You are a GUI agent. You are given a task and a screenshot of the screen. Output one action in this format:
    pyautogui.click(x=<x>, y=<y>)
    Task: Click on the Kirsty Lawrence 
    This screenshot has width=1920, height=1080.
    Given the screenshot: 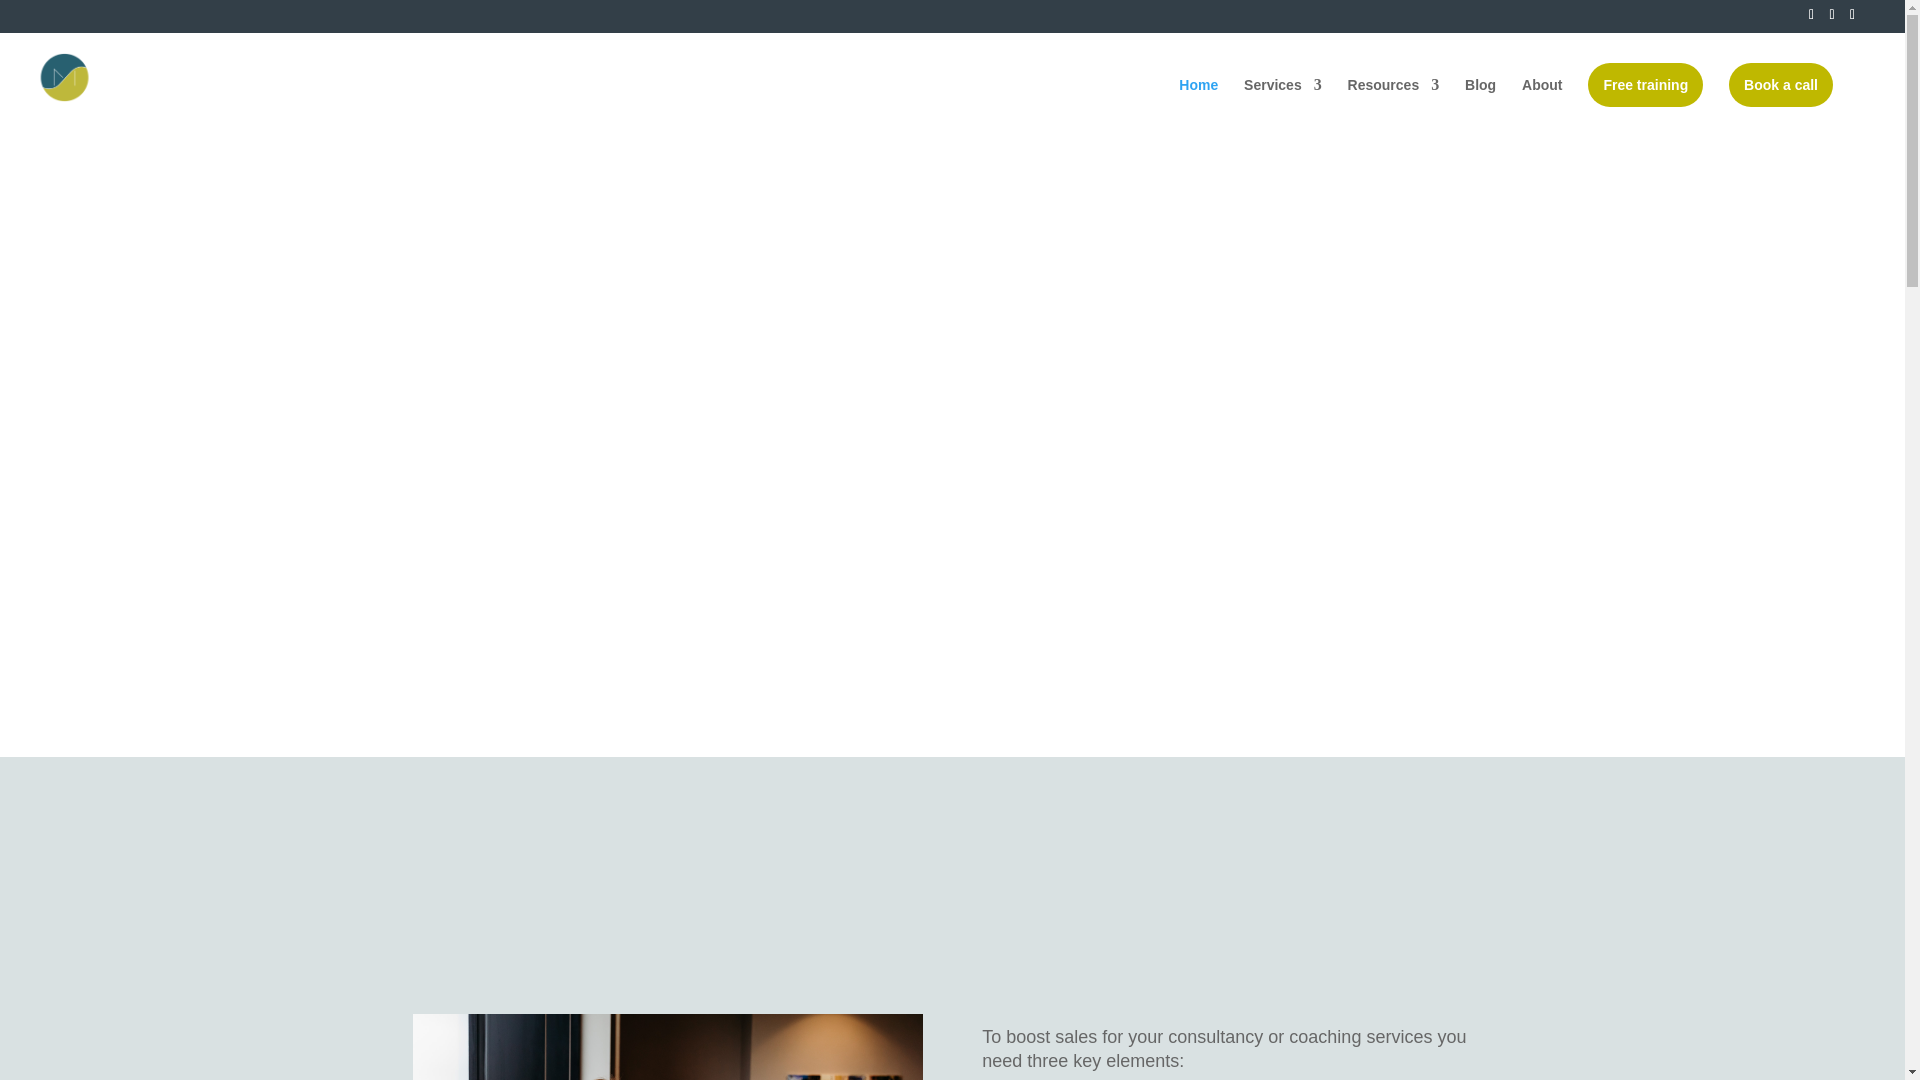 What is the action you would take?
    pyautogui.click(x=666, y=1047)
    